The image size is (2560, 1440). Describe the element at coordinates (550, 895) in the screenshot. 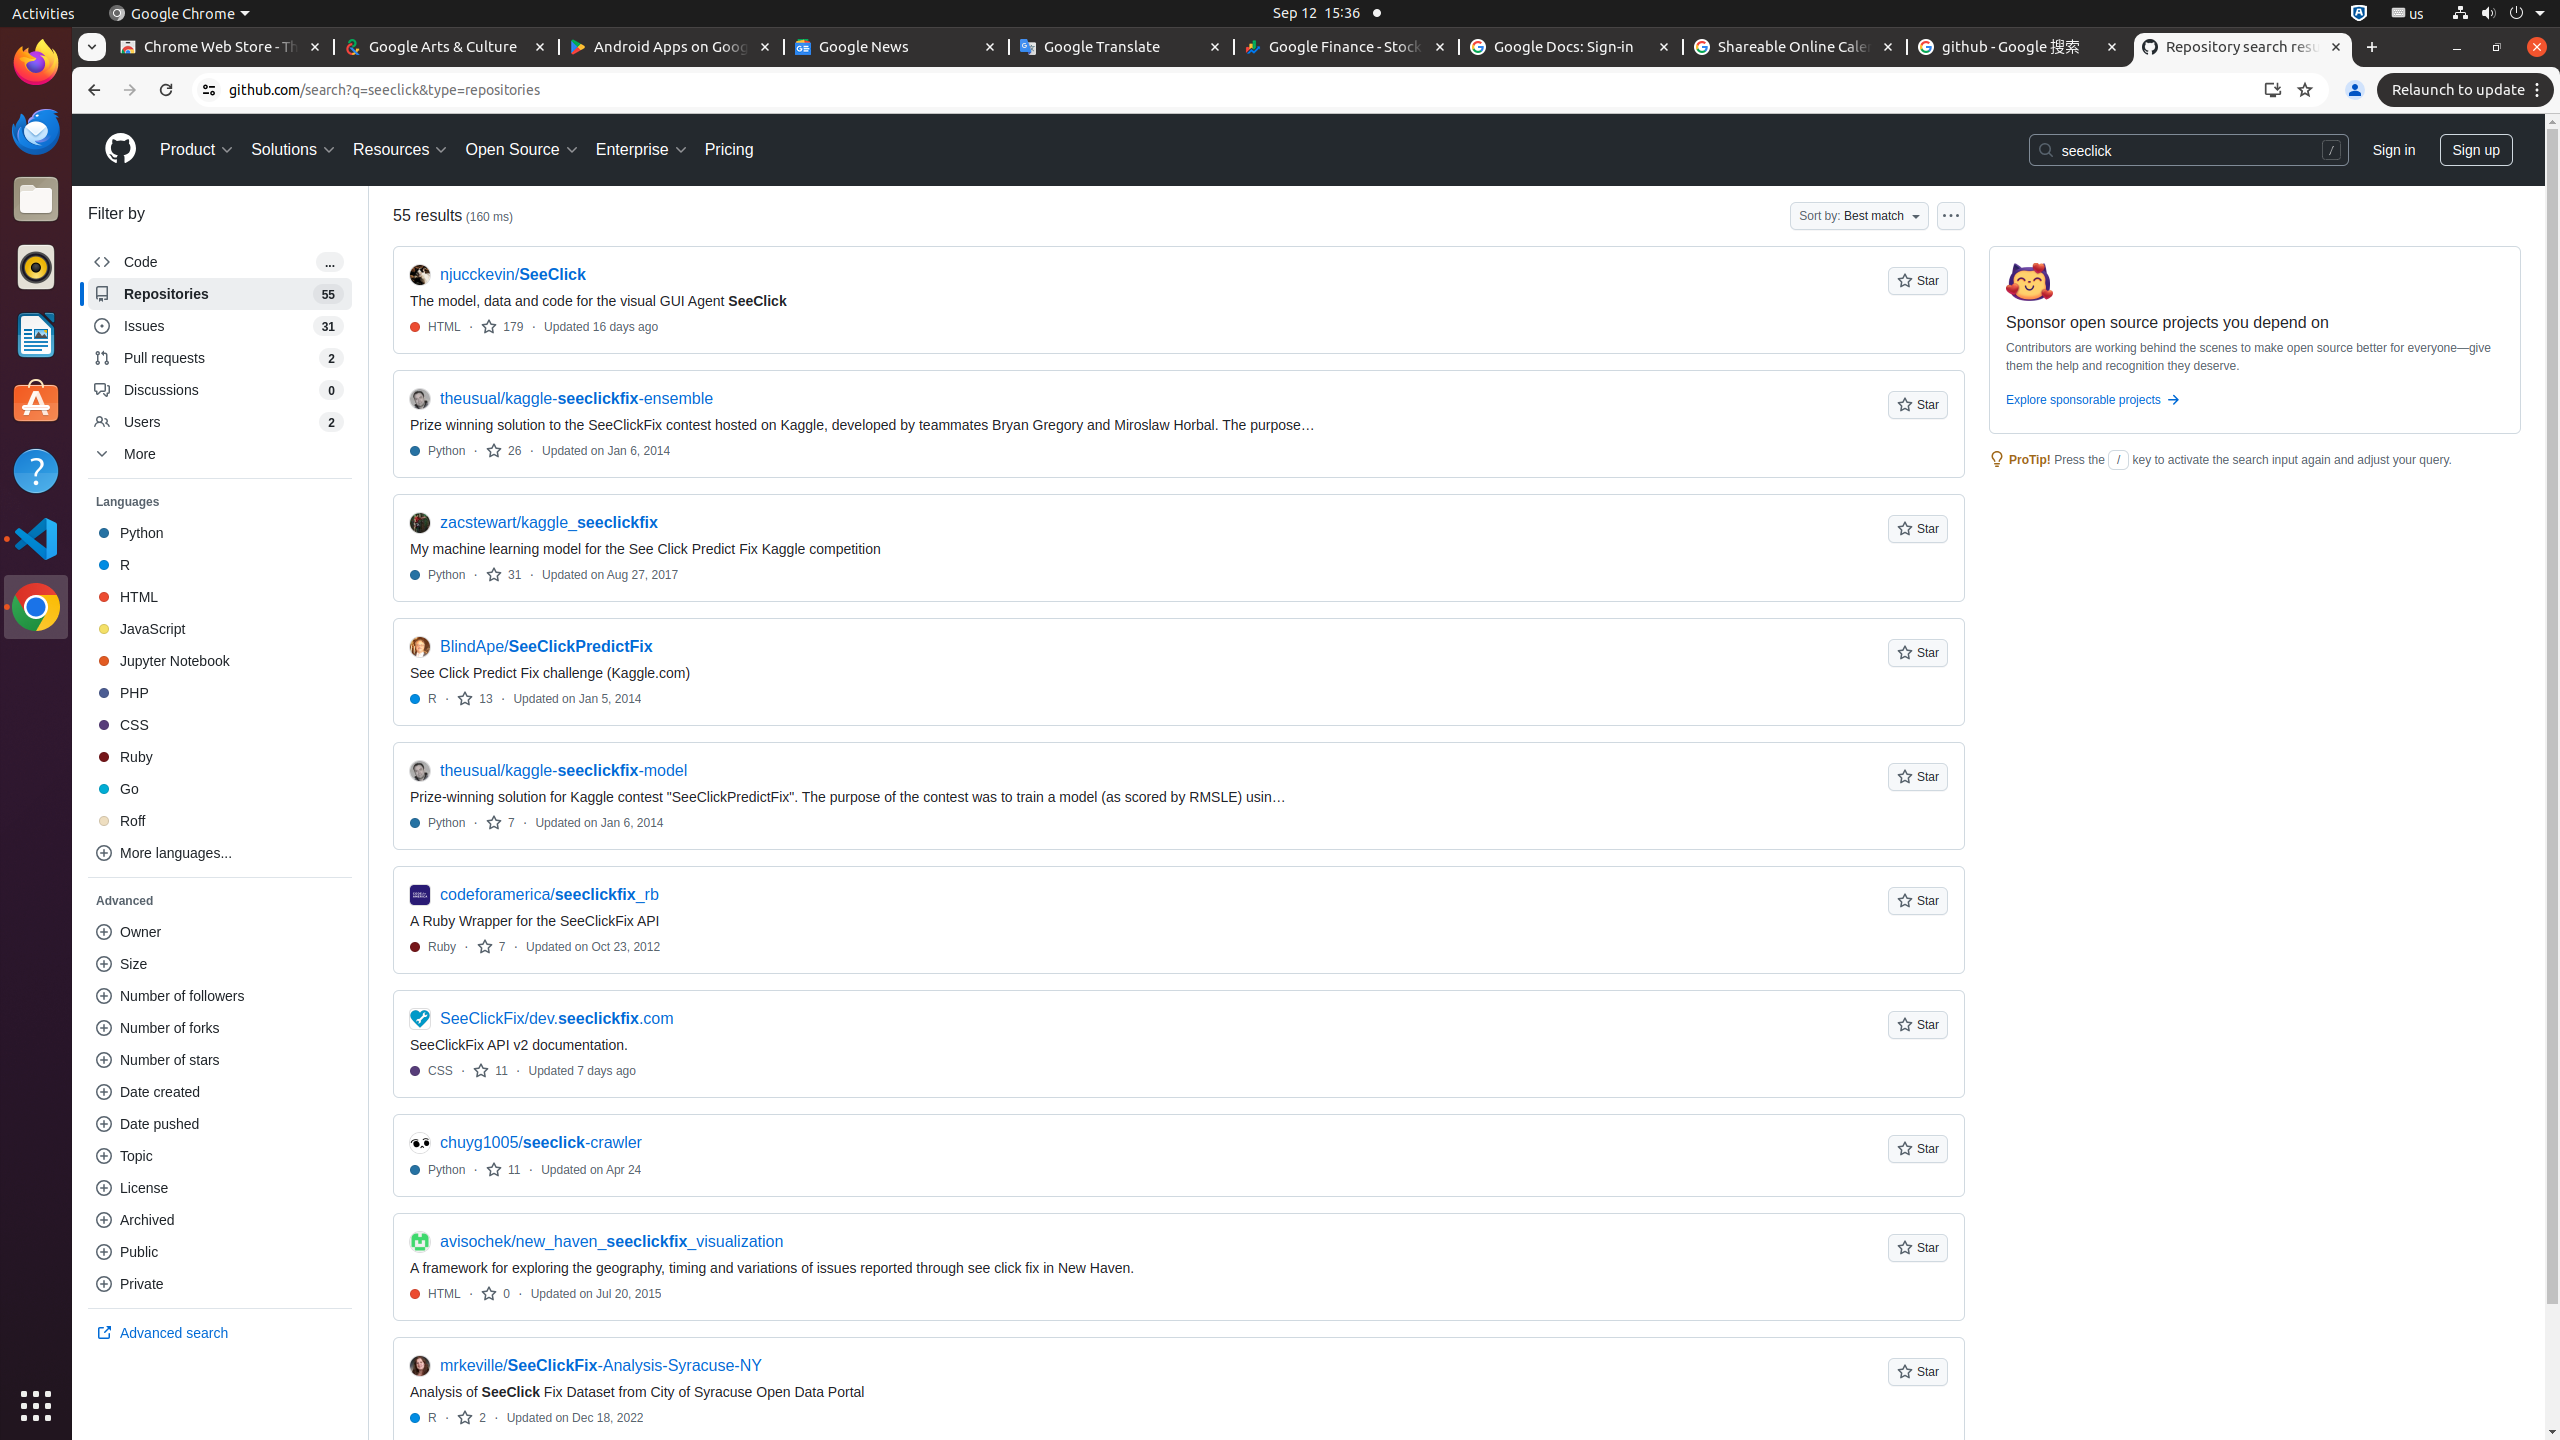

I see `codeforamerica/seeclickfix_rb` at that location.